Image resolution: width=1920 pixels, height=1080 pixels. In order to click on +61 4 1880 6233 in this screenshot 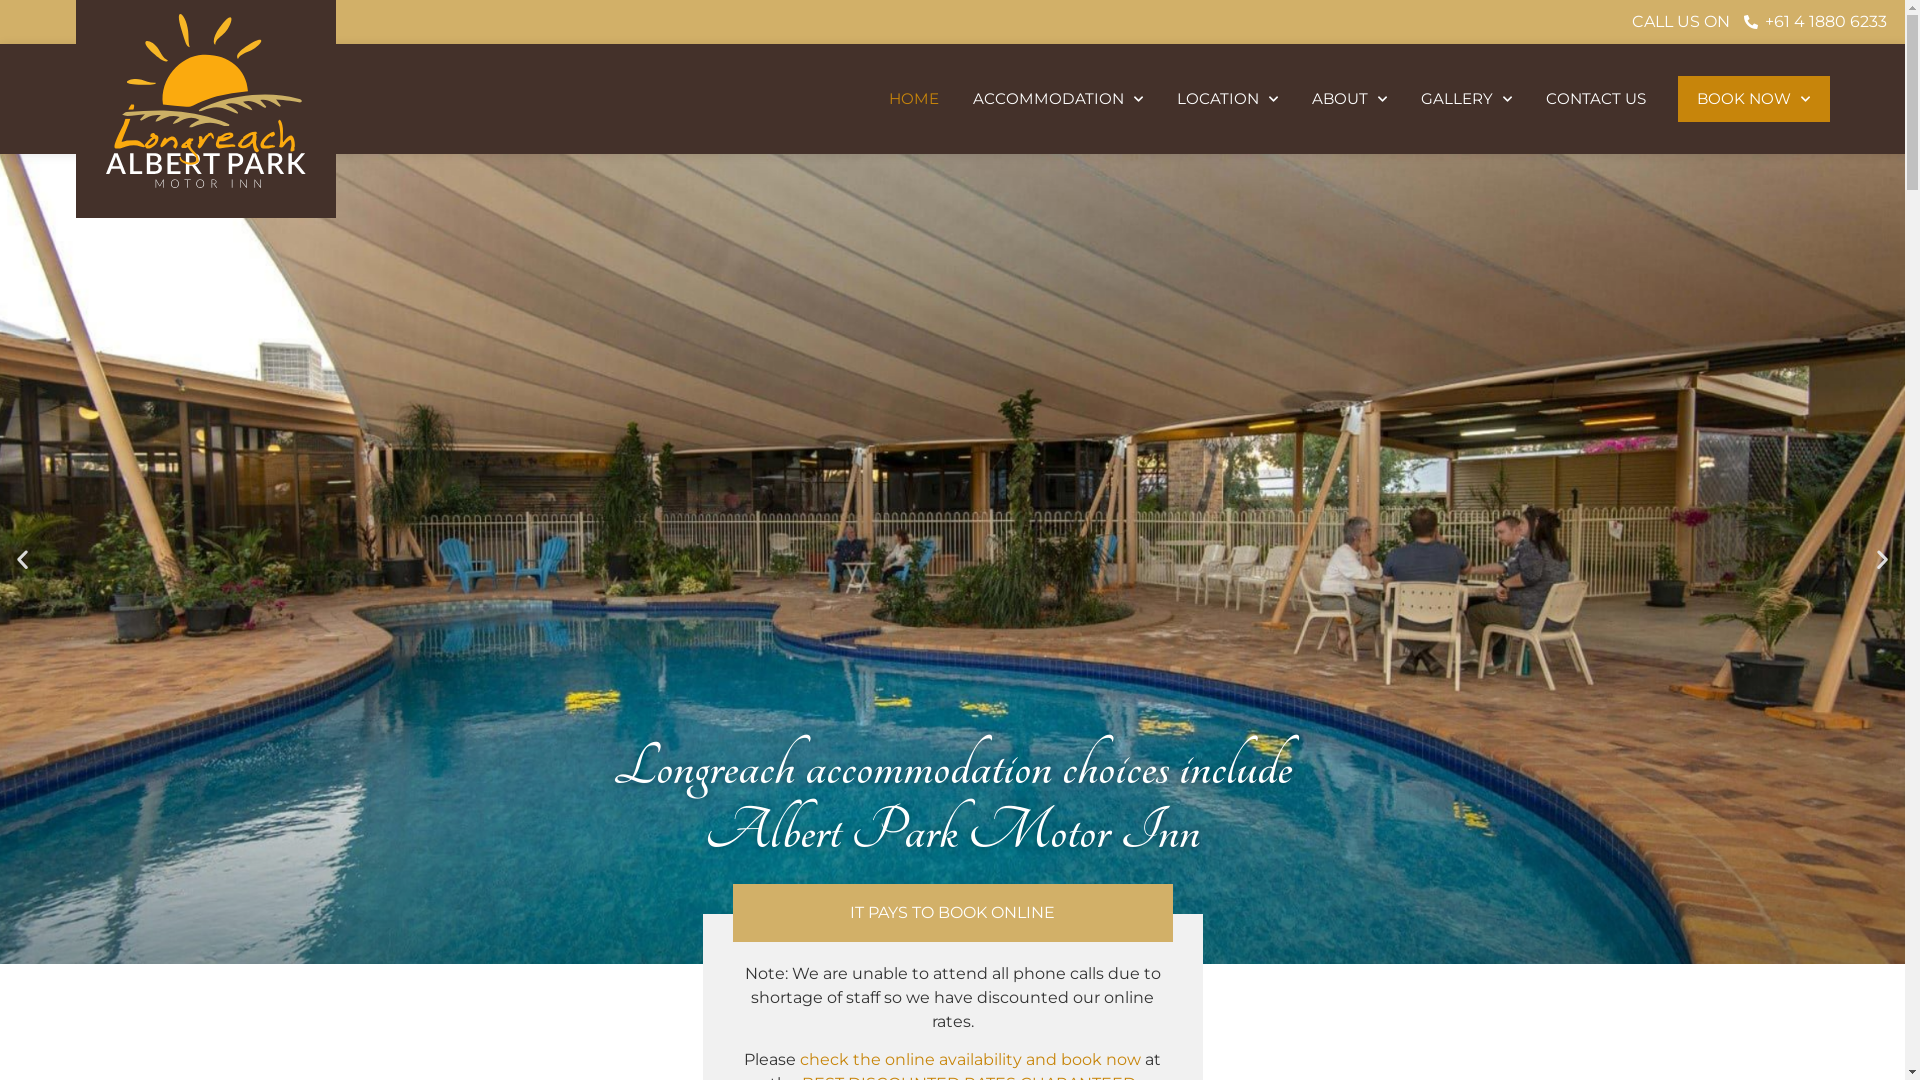, I will do `click(1814, 22)`.